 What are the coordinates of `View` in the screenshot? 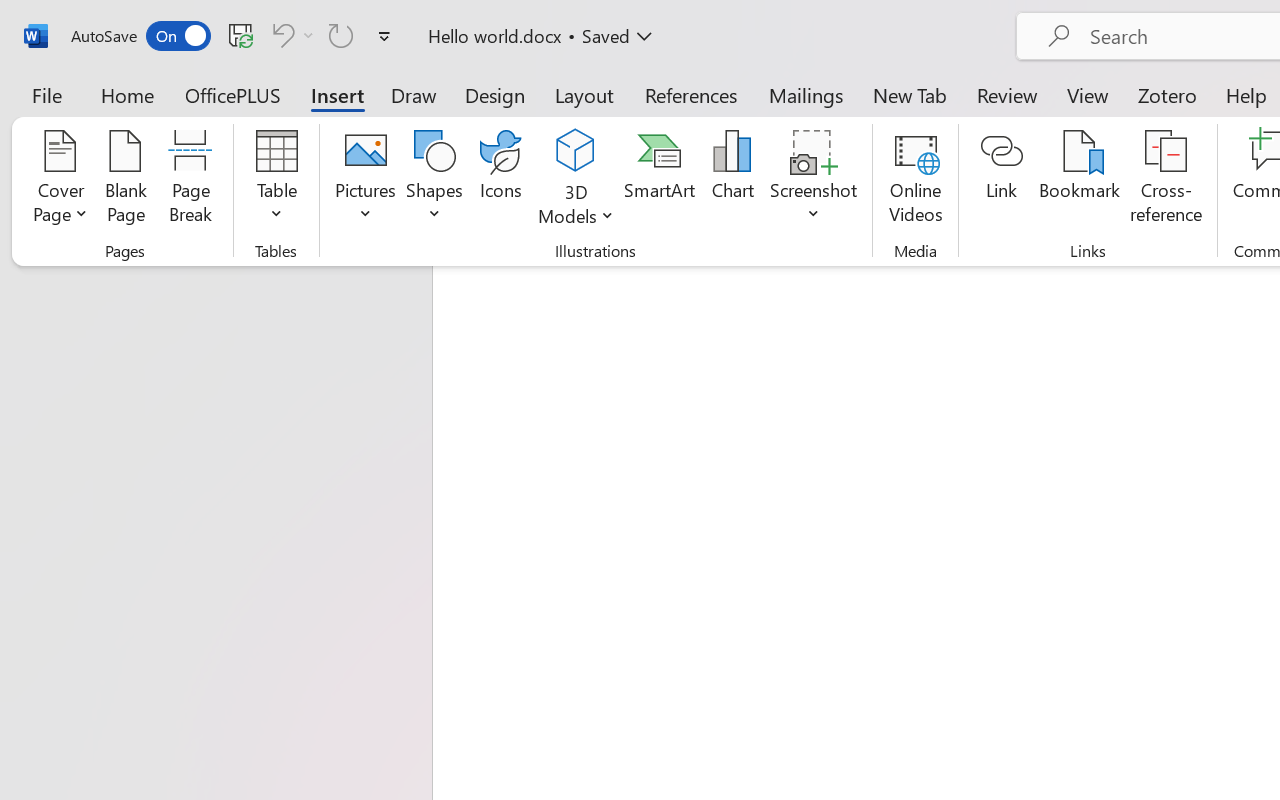 It's located at (1088, 94).